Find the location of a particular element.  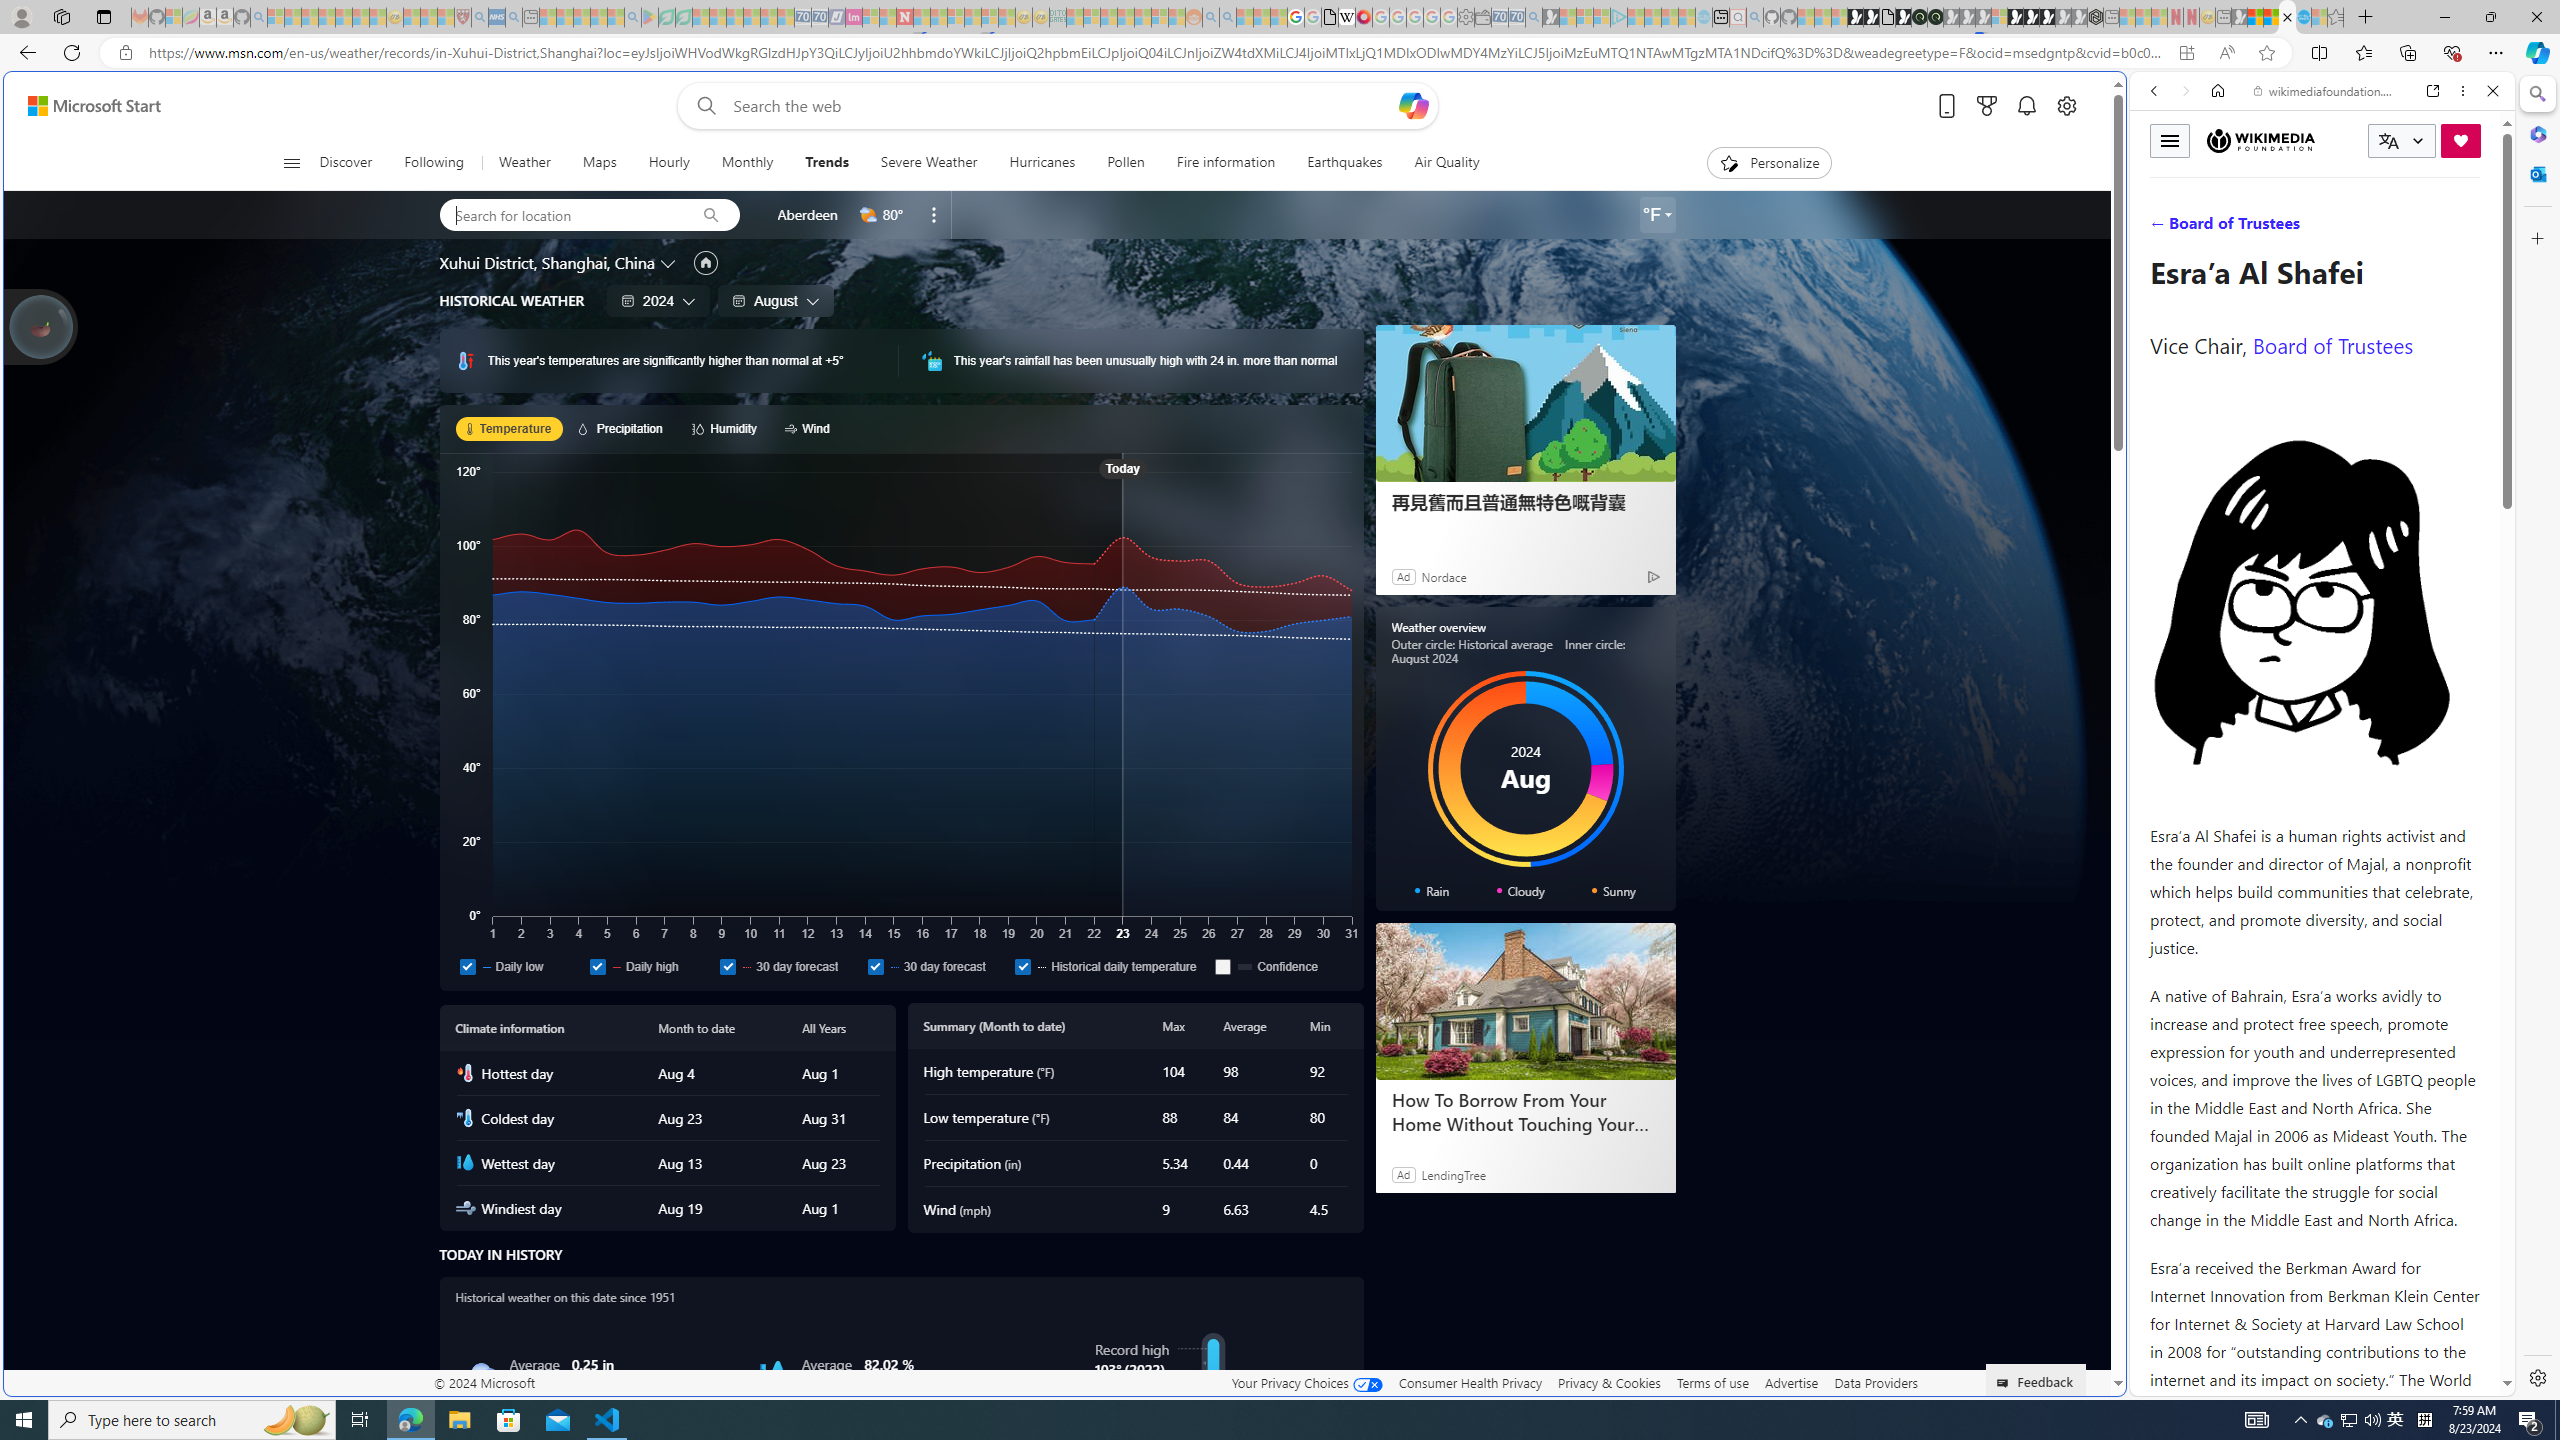

Wind is located at coordinates (810, 428).